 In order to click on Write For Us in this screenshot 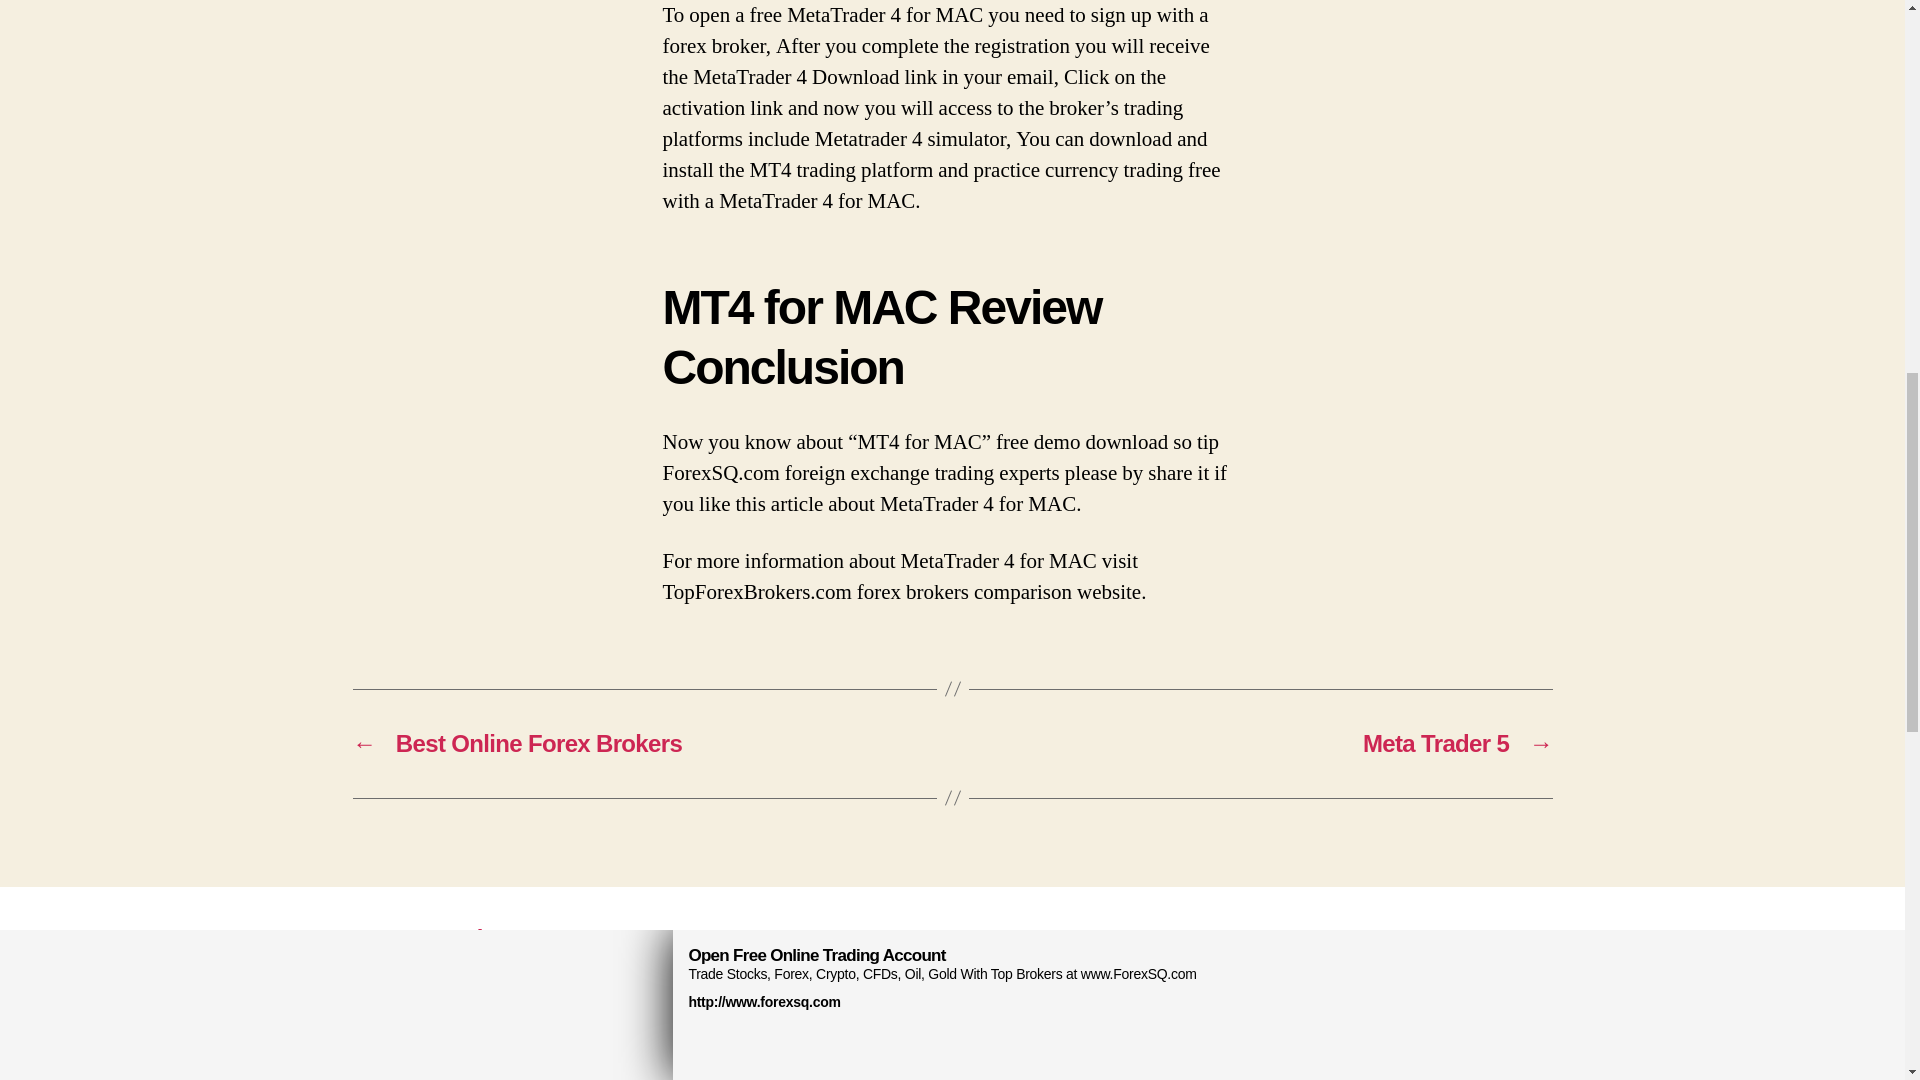, I will do `click(514, 938)`.